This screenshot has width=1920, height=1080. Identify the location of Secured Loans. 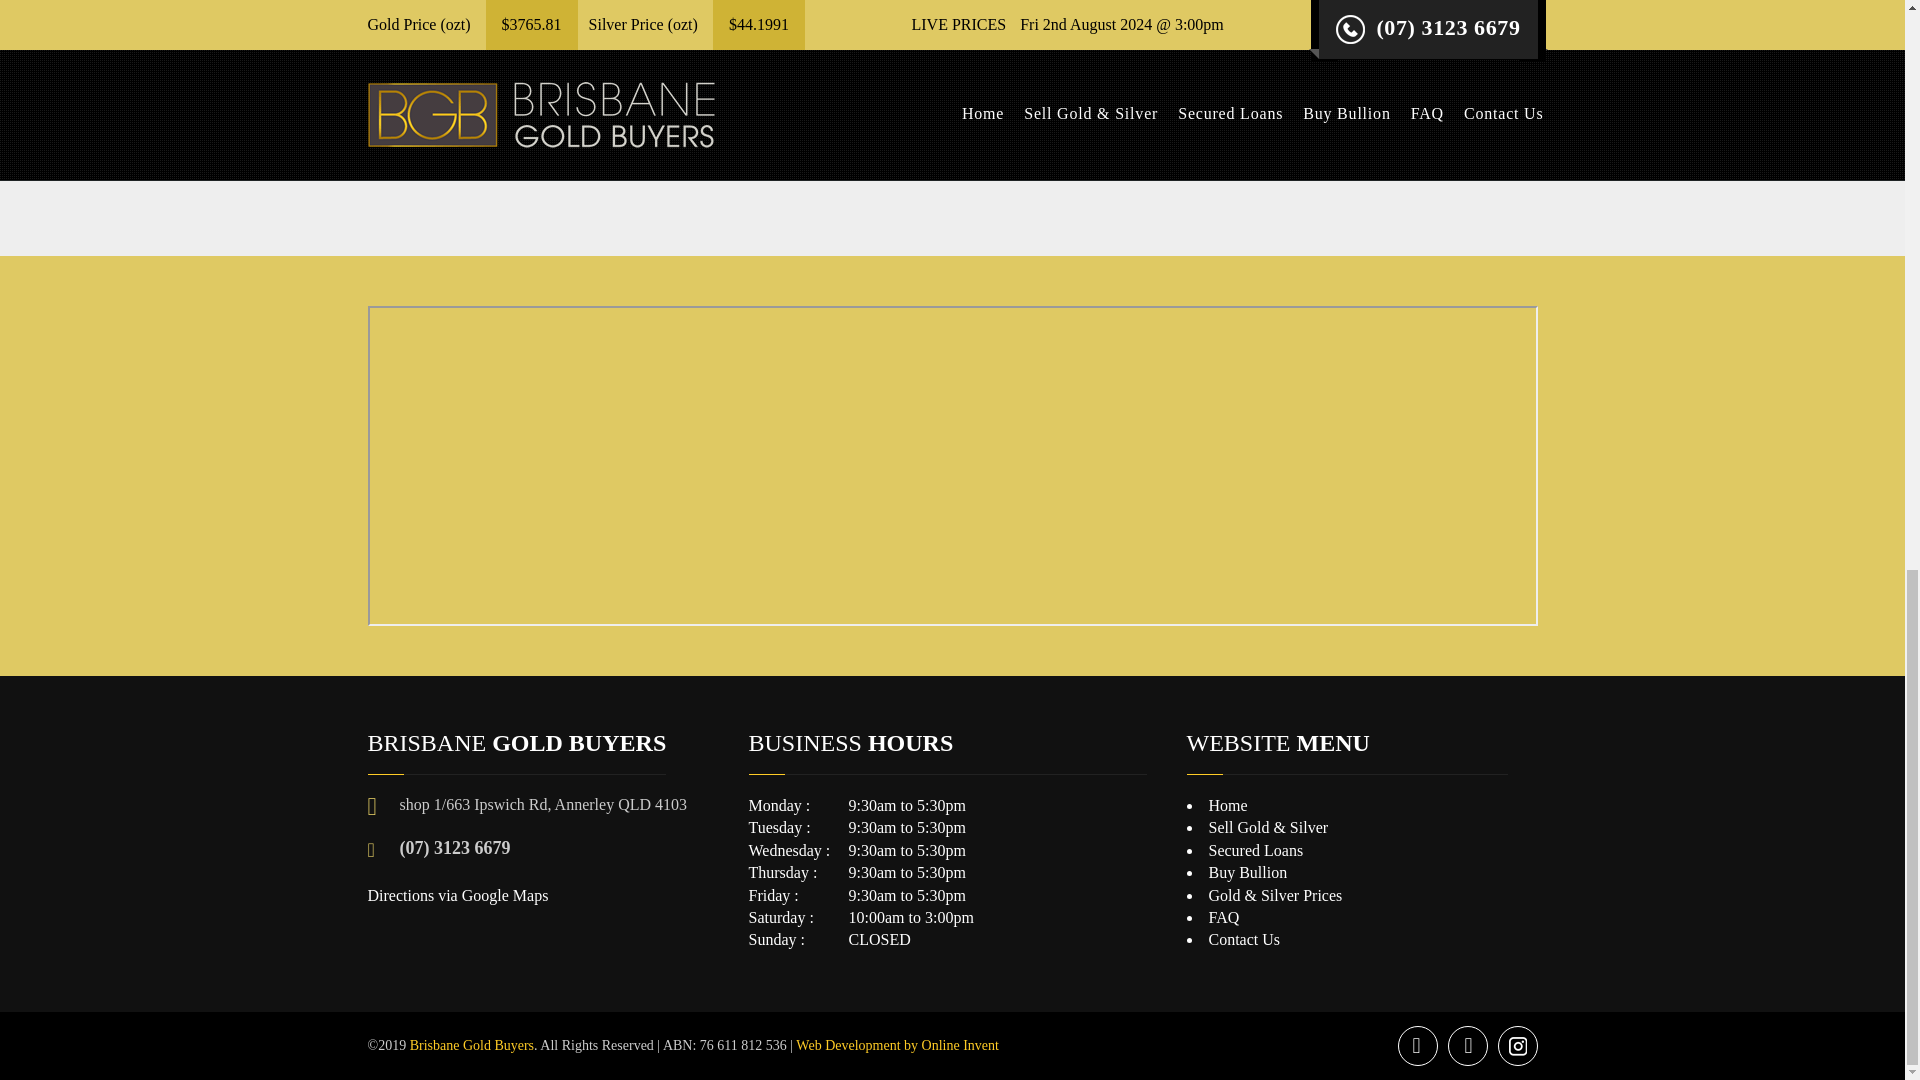
(1255, 850).